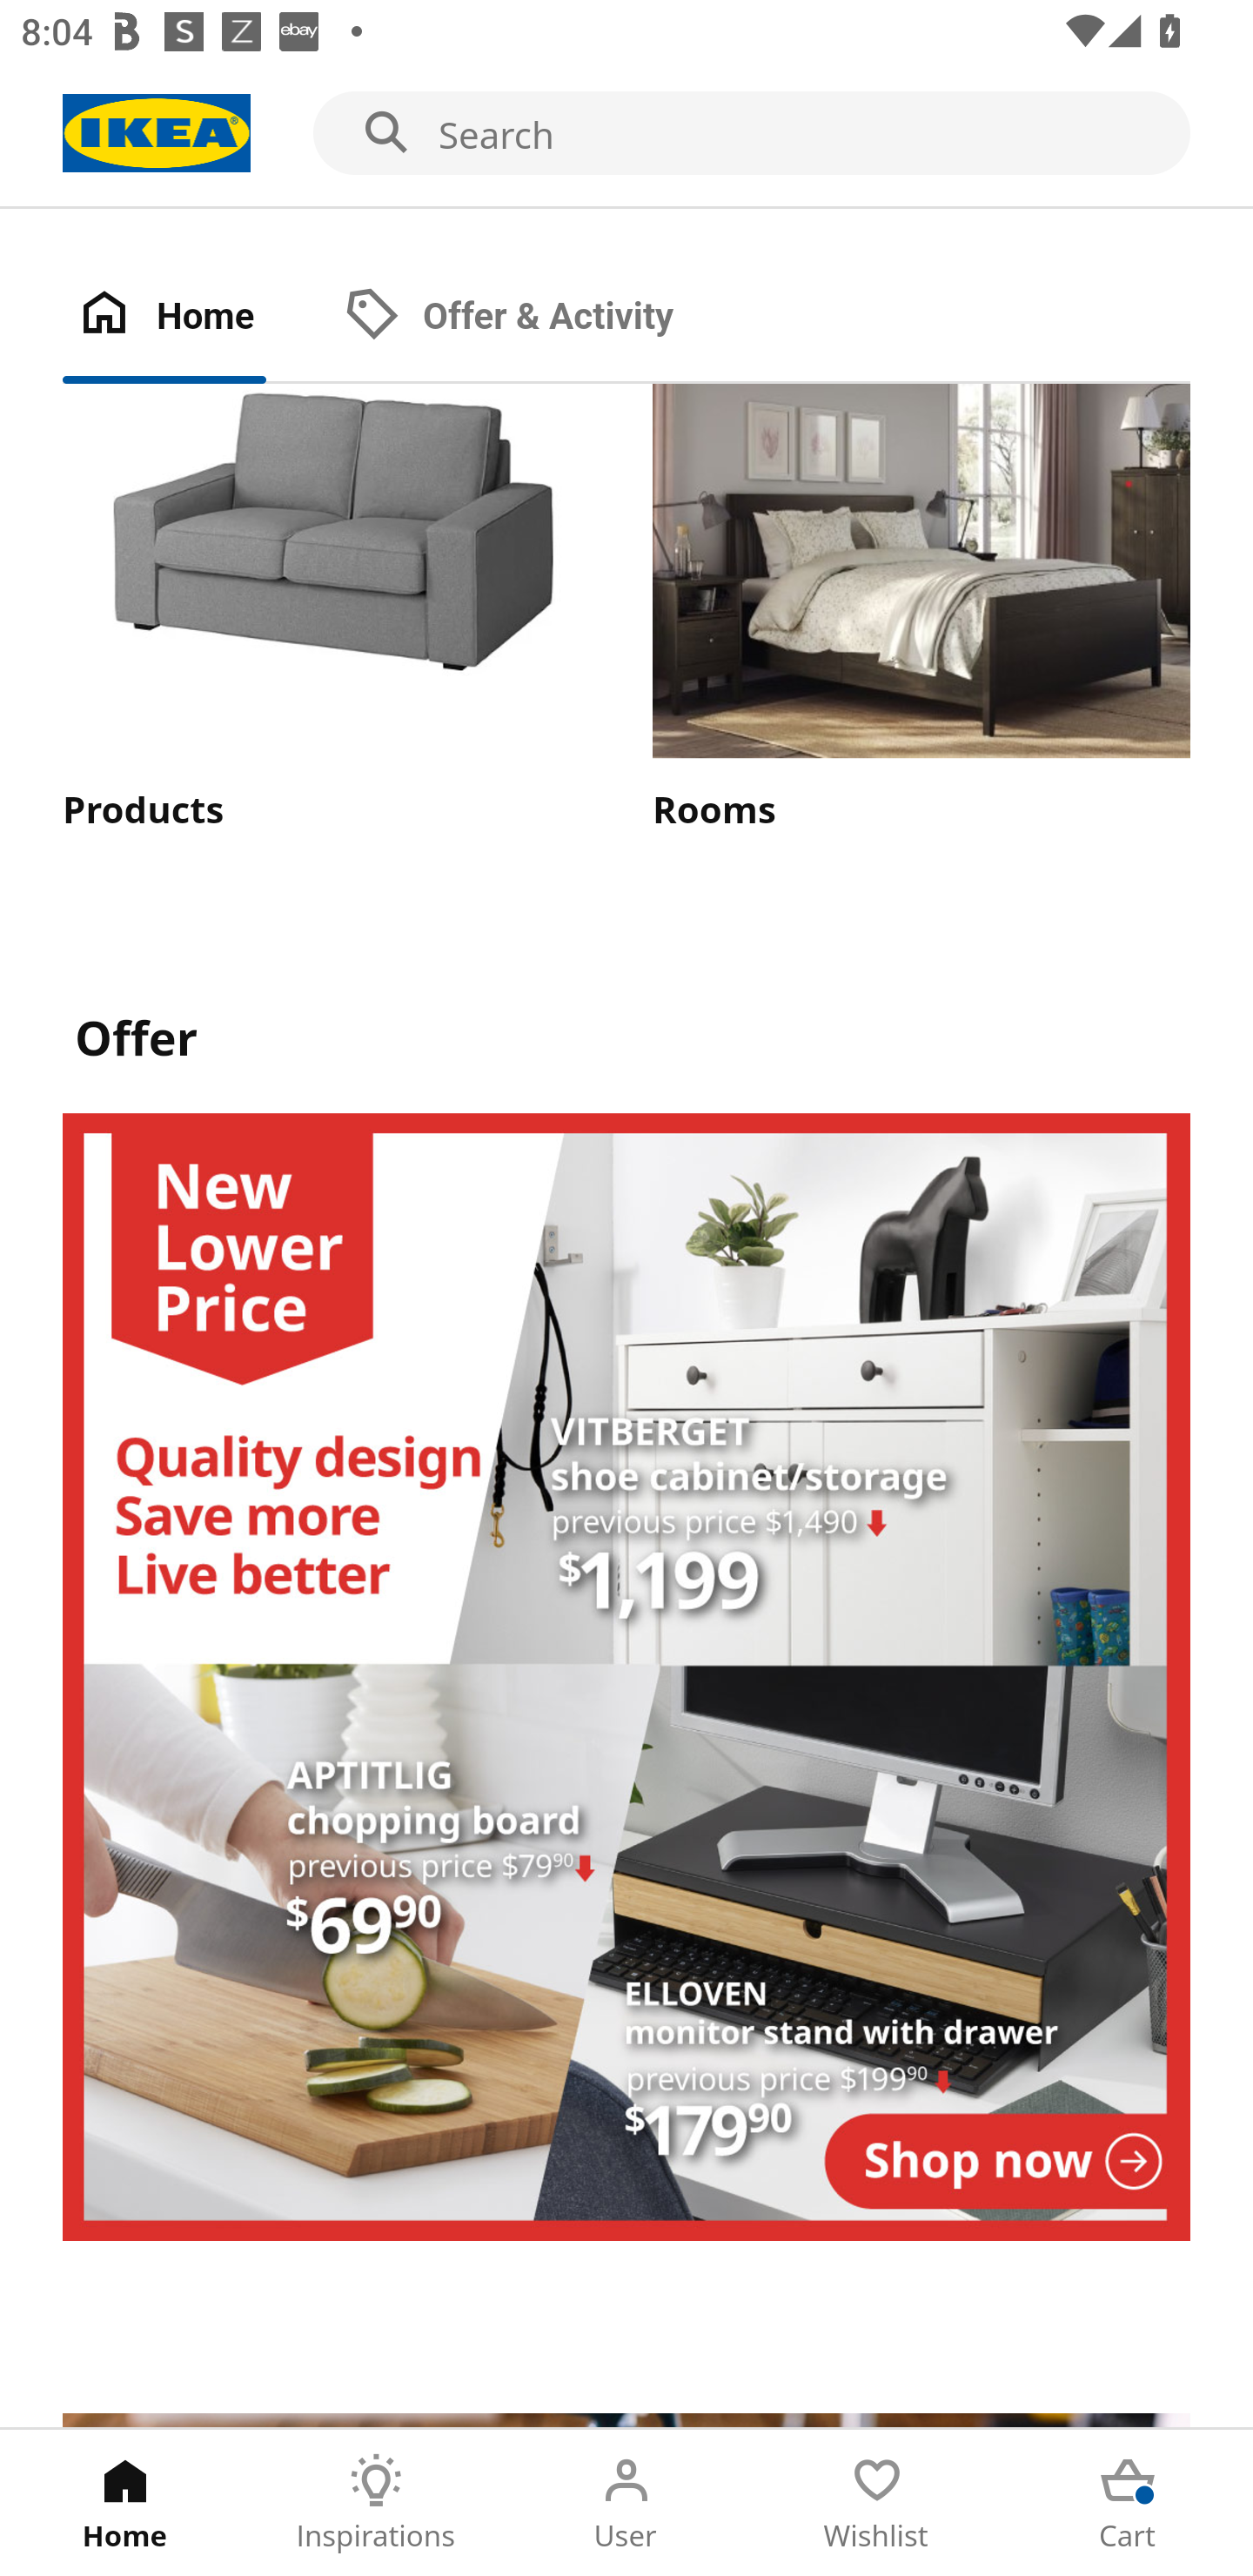 The height and width of the screenshot is (2576, 1253). Describe the element at coordinates (921, 611) in the screenshot. I see `Rooms` at that location.